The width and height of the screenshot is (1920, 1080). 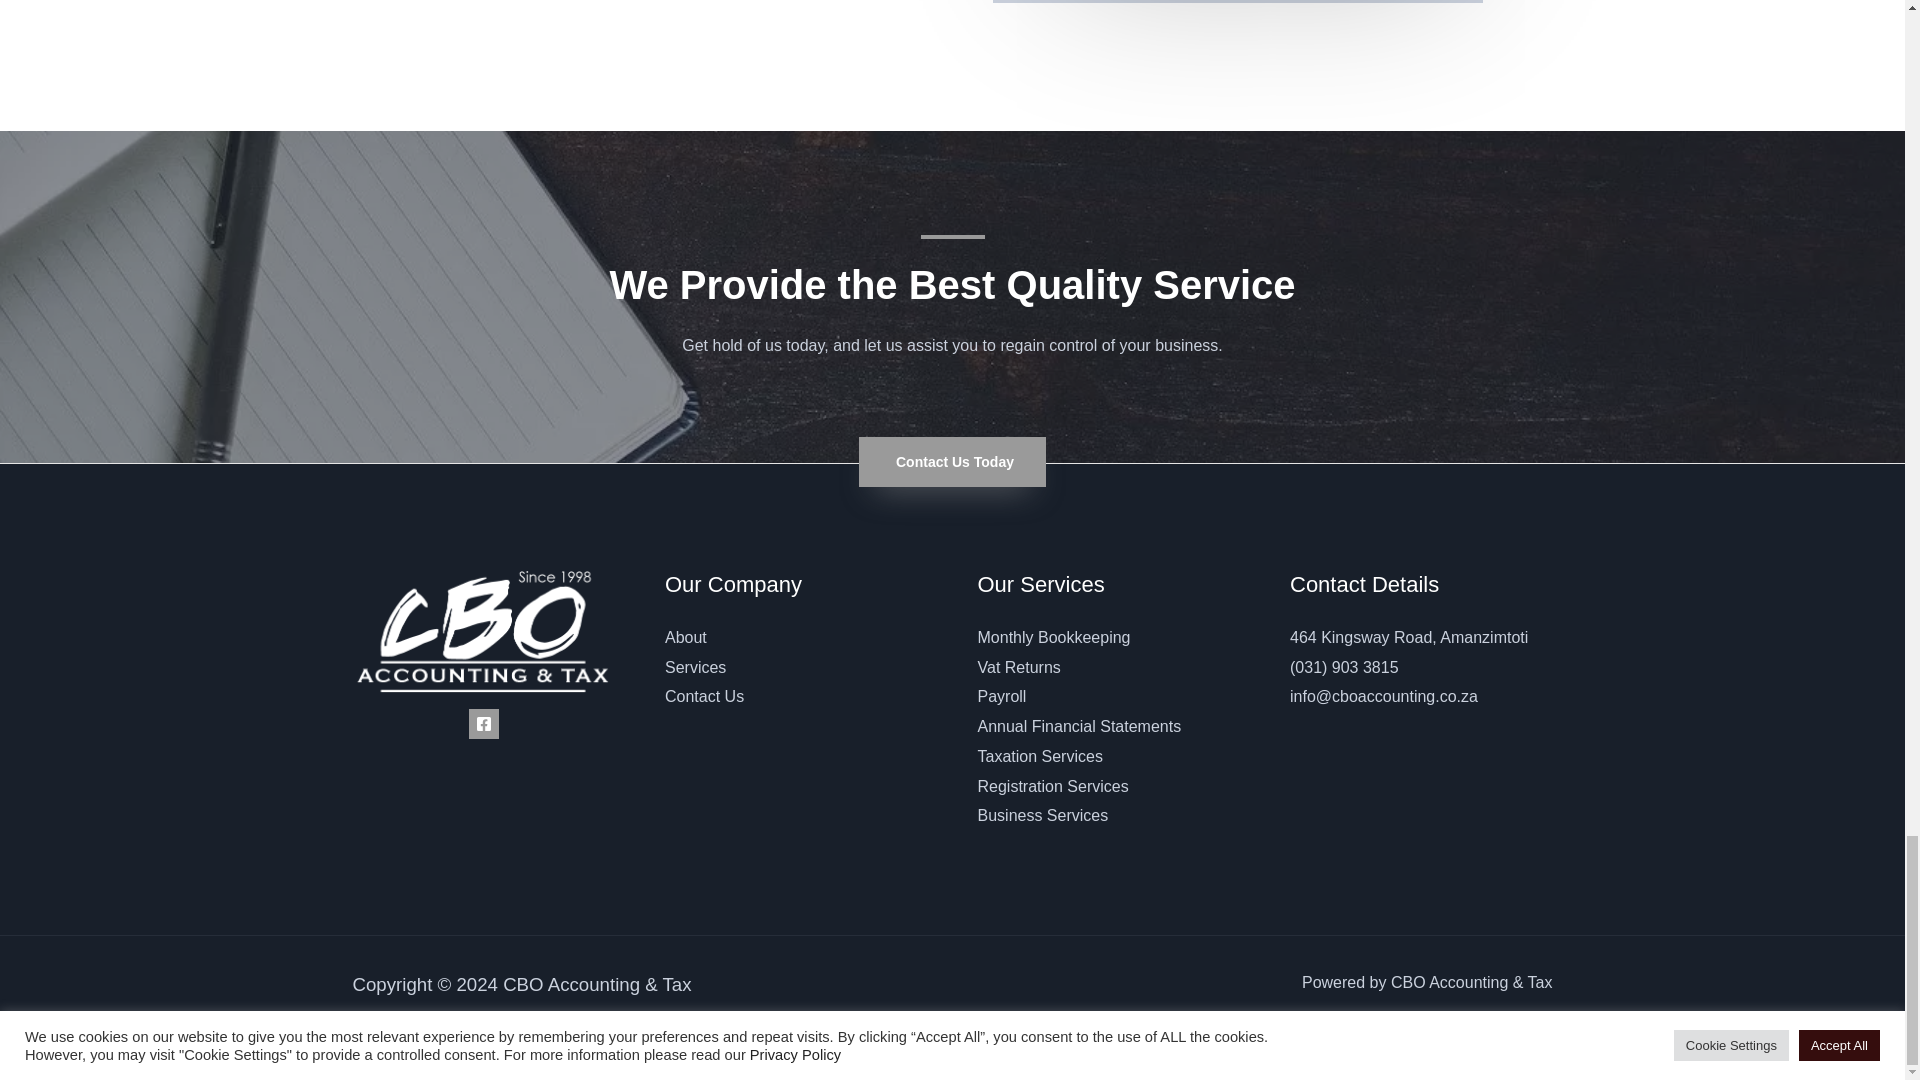 I want to click on About, so click(x=685, y=636).